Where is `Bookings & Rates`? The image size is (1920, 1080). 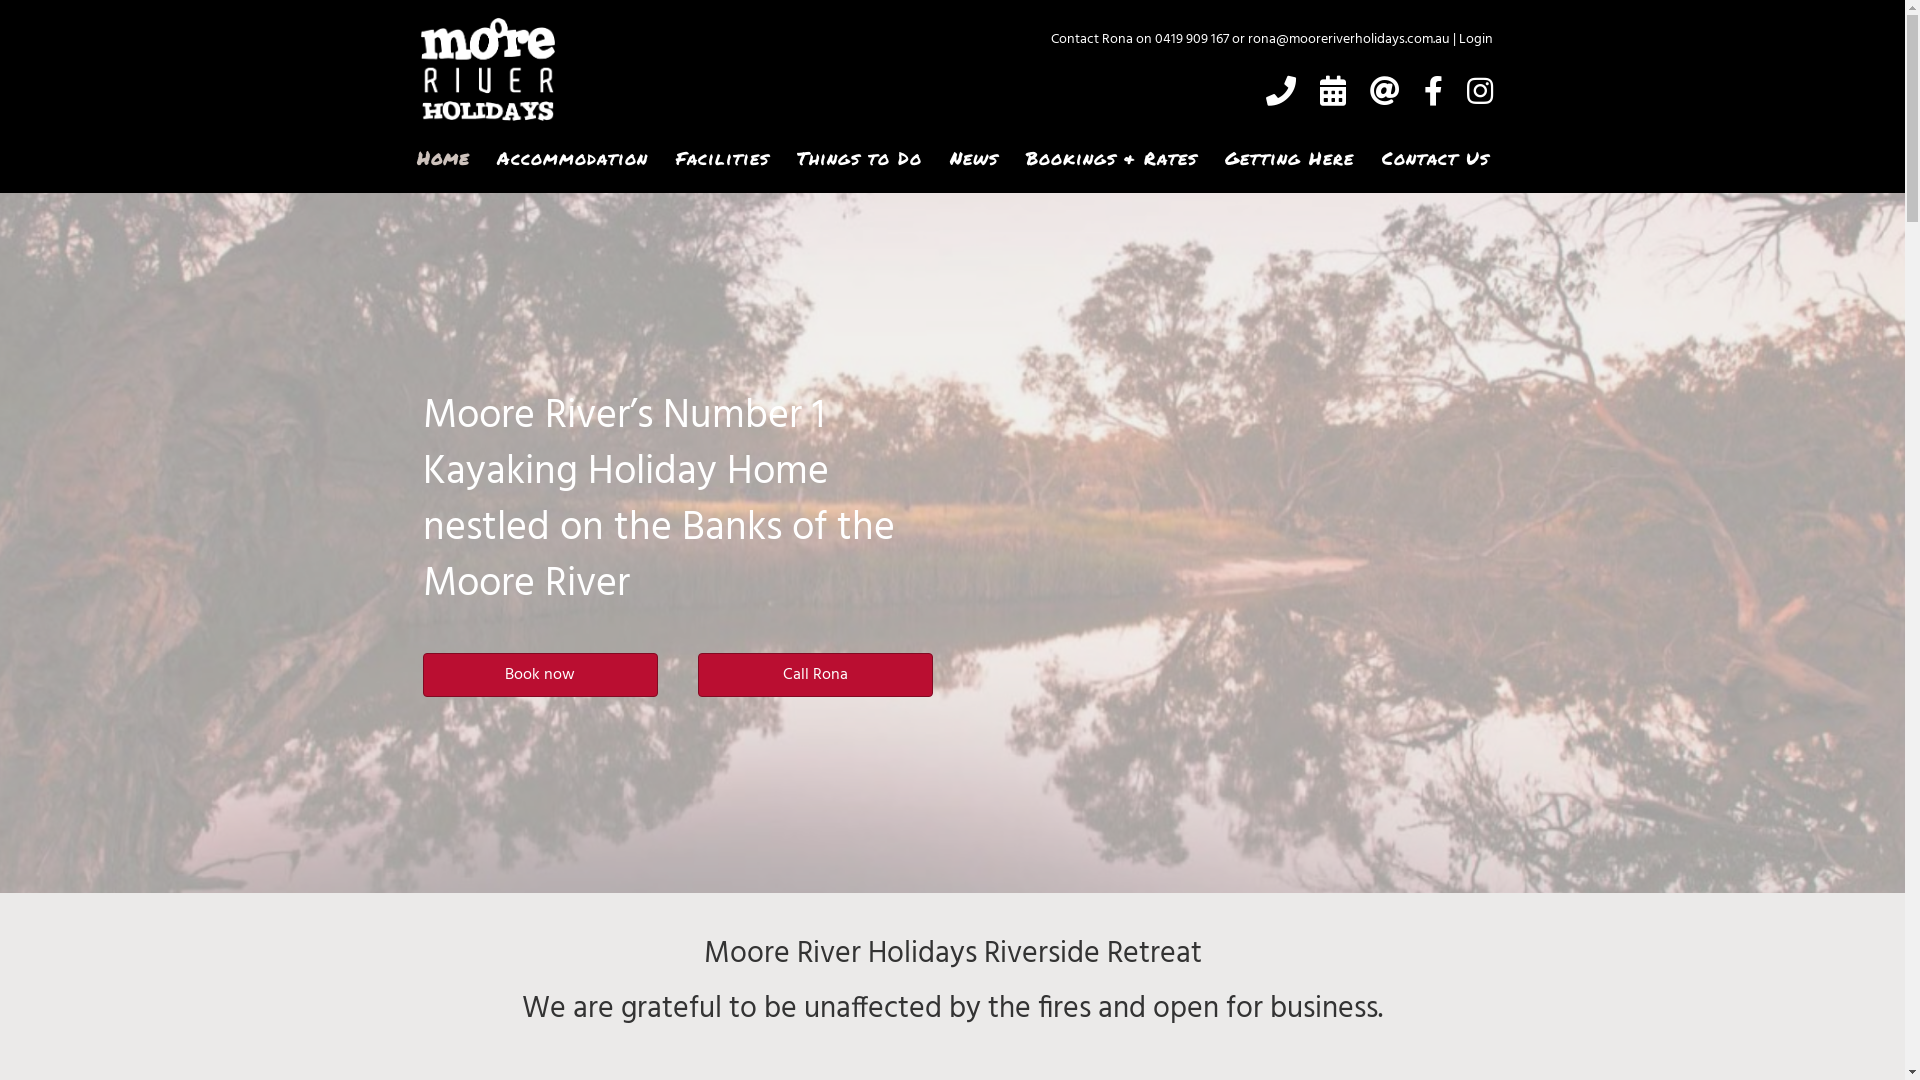
Bookings & Rates is located at coordinates (1111, 158).